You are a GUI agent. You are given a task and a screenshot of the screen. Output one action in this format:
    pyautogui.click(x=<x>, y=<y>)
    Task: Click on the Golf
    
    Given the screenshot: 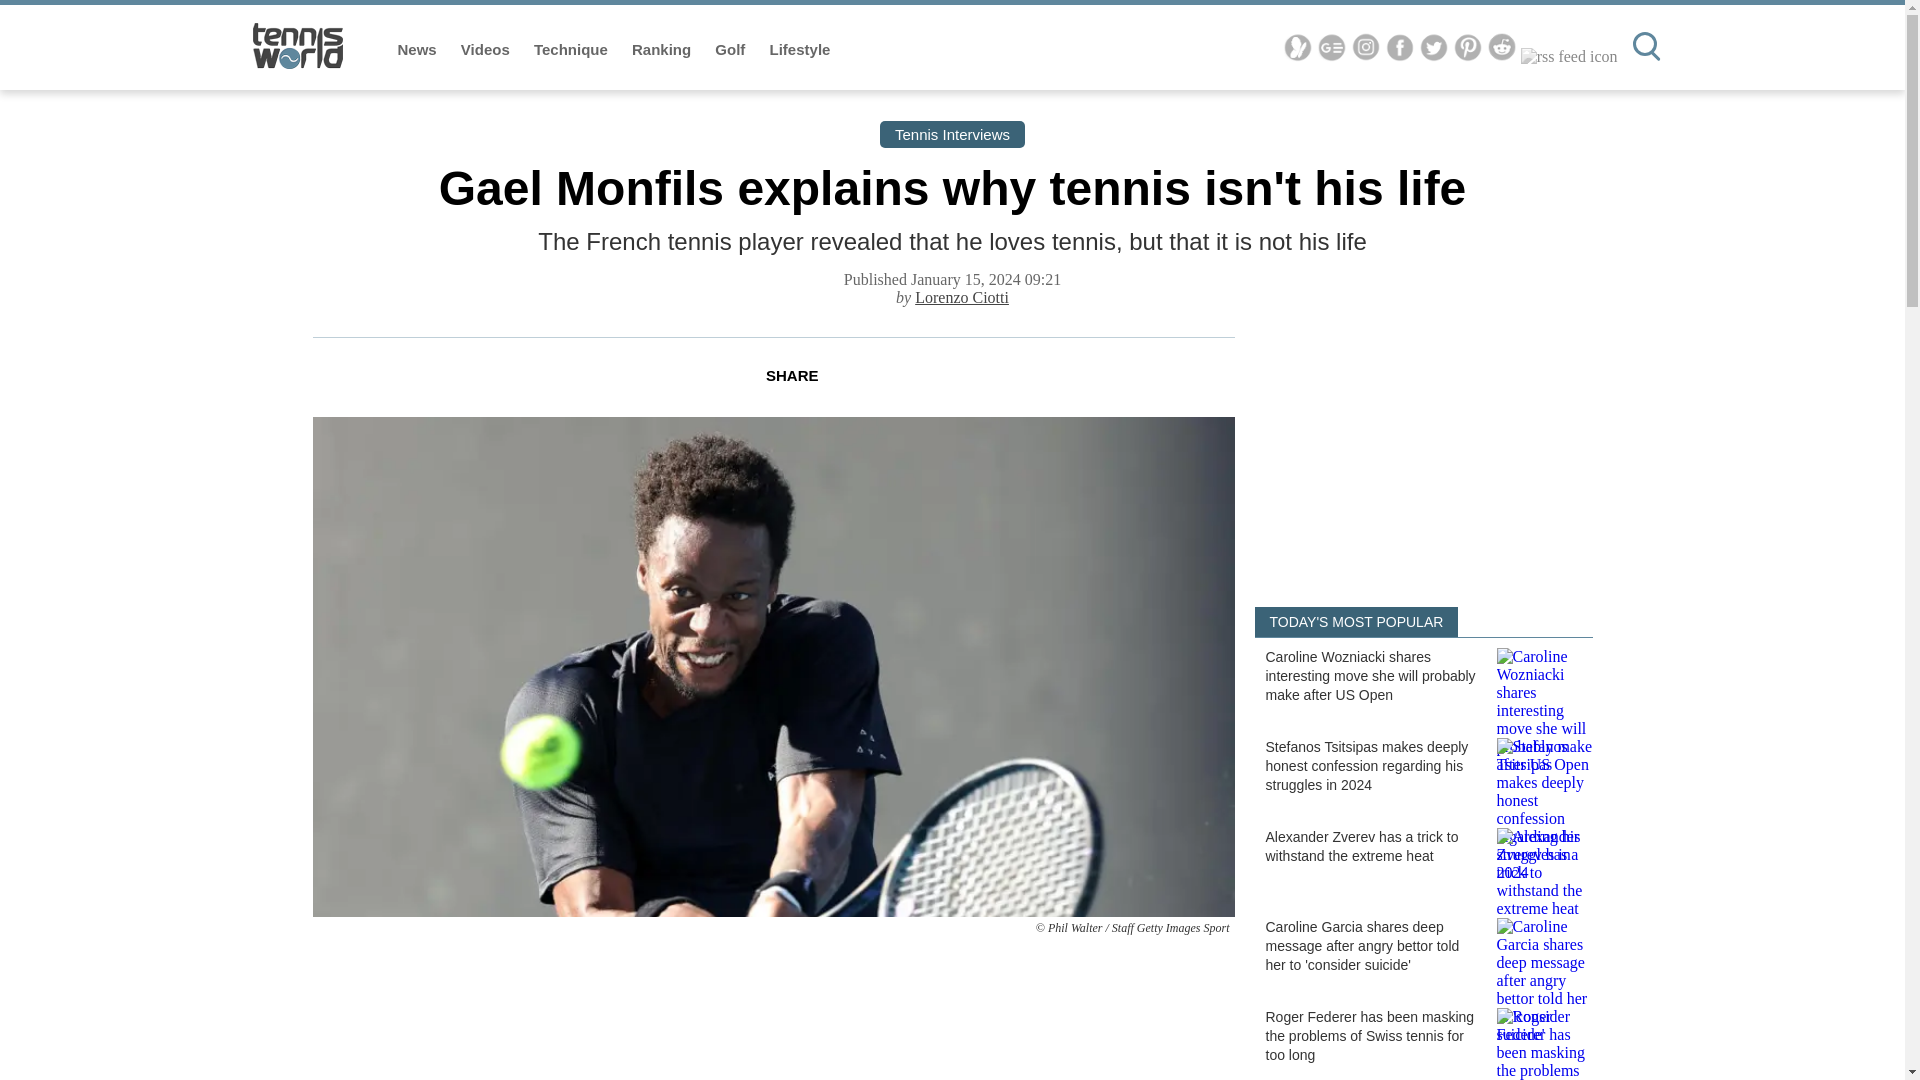 What is the action you would take?
    pyautogui.click(x=731, y=50)
    